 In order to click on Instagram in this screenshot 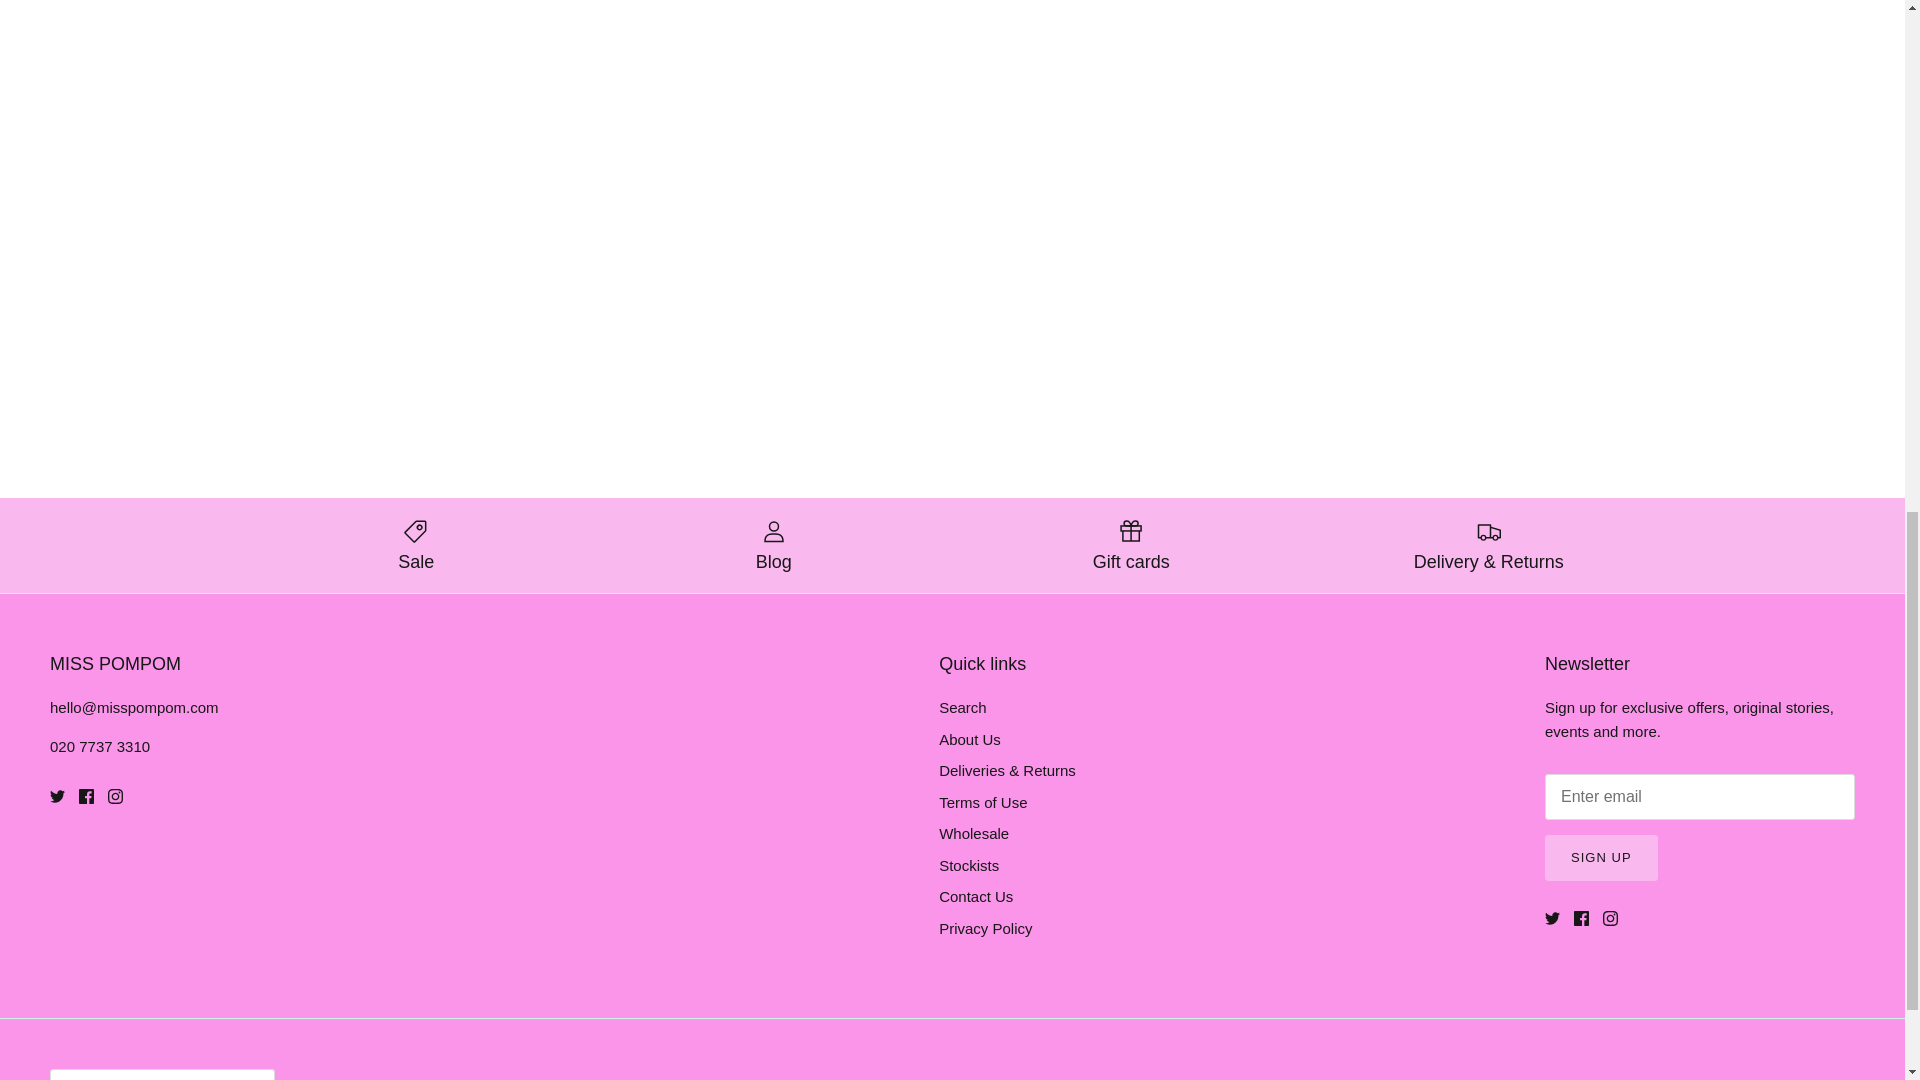, I will do `click(1610, 918)`.